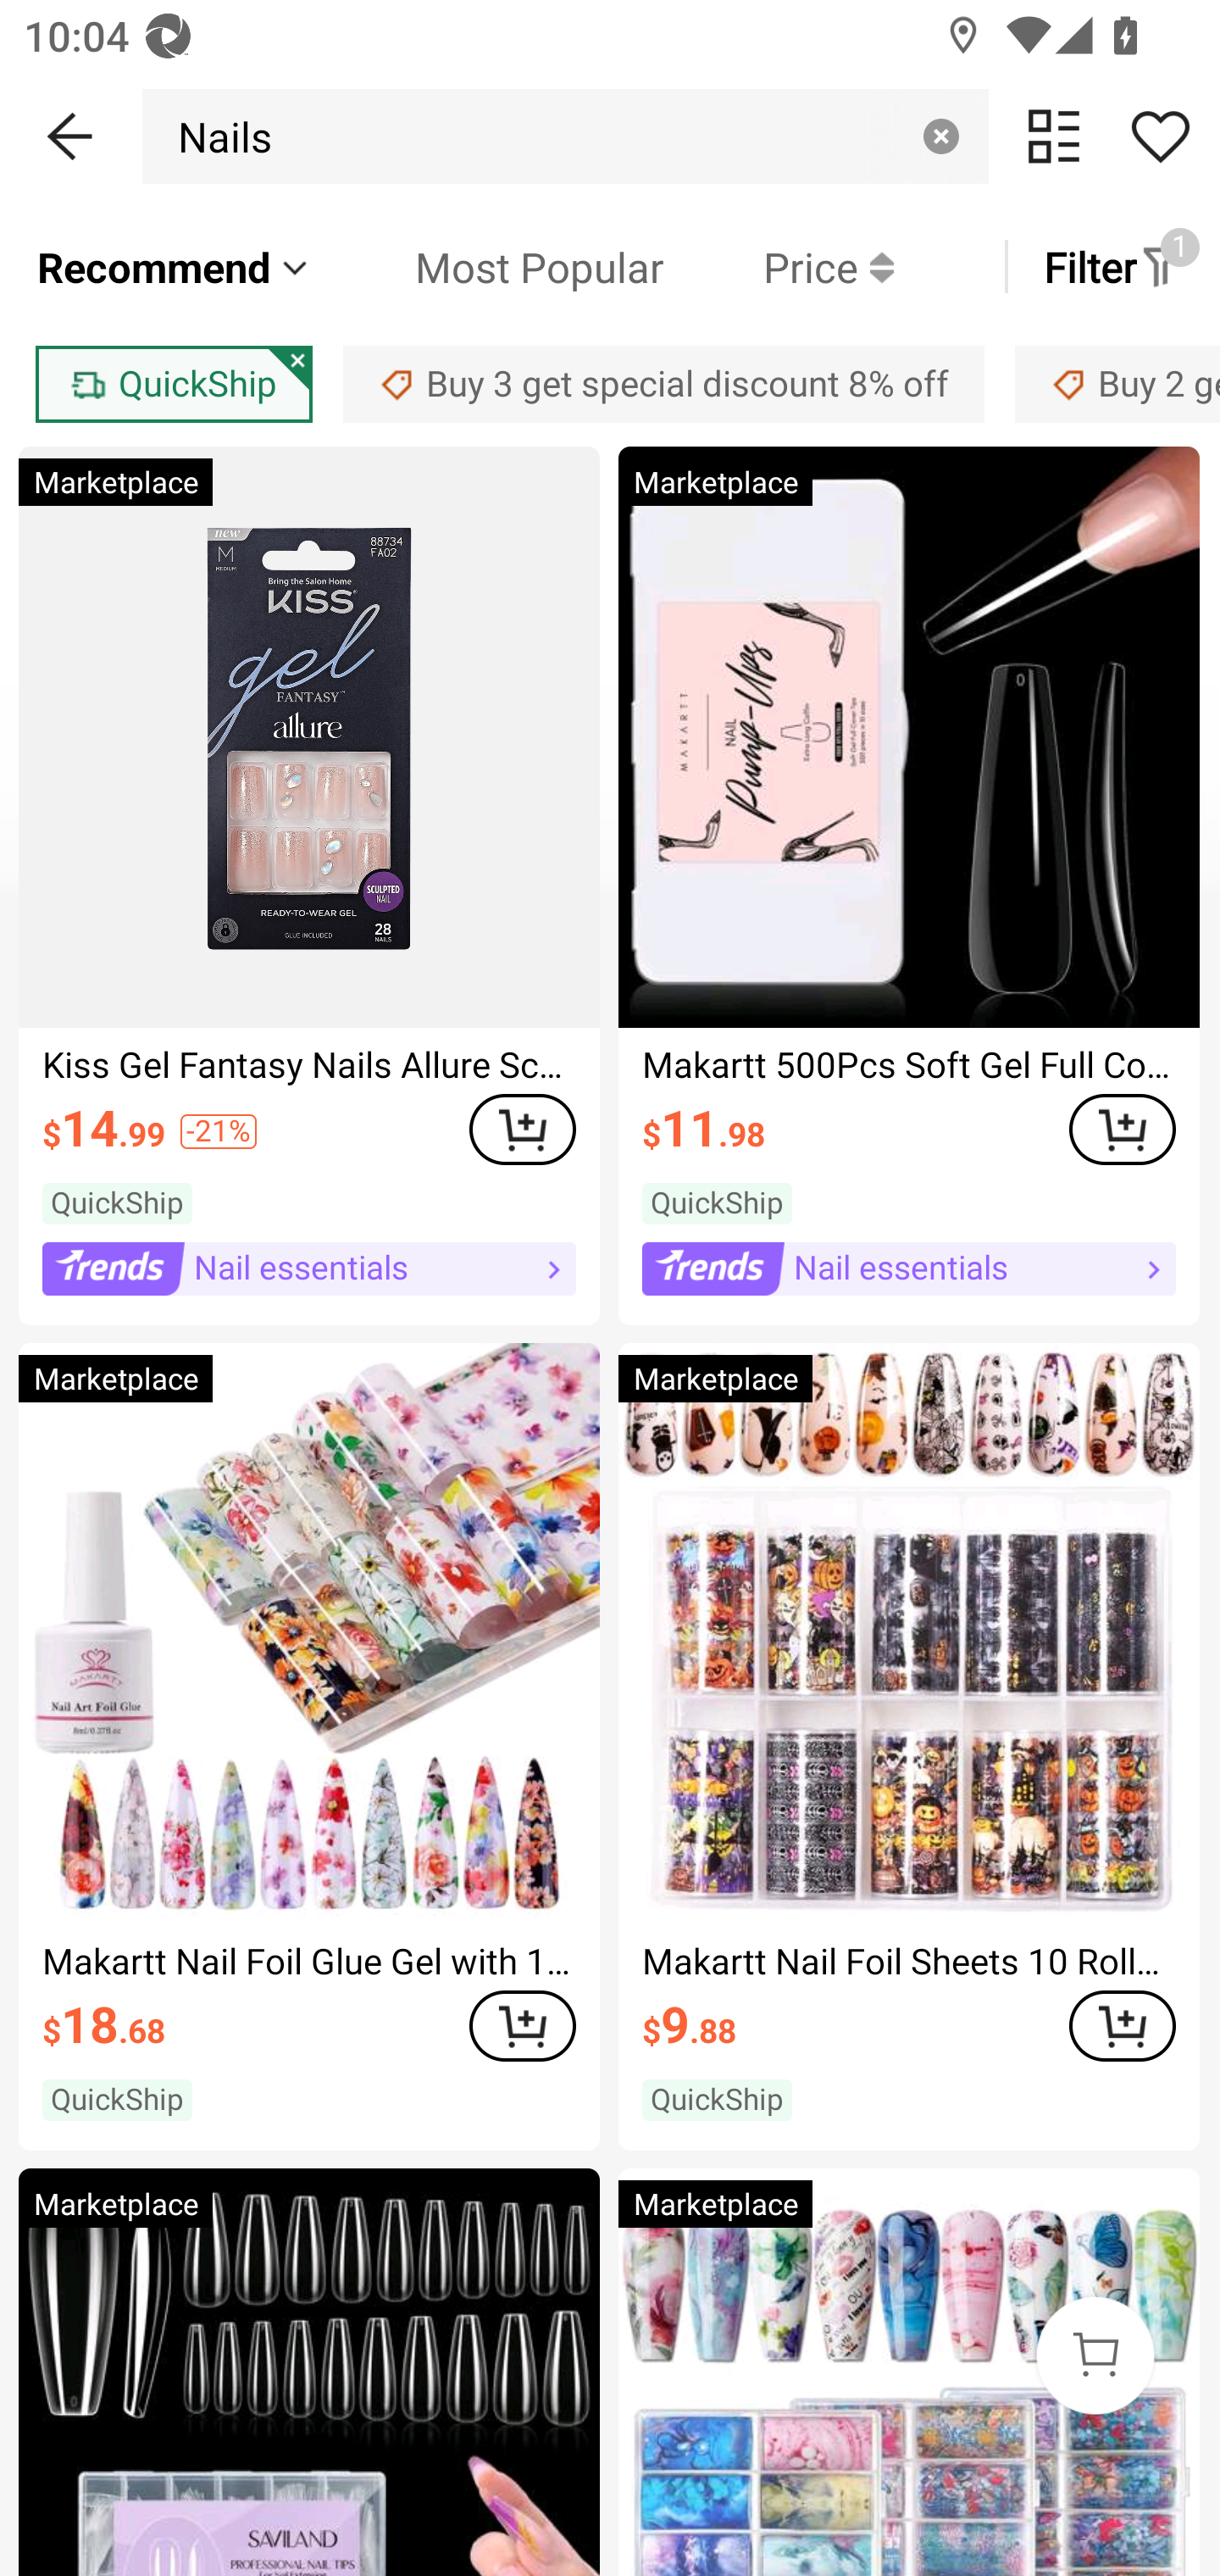  What do you see at coordinates (308, 1269) in the screenshot?
I see `Nail essentials` at bounding box center [308, 1269].